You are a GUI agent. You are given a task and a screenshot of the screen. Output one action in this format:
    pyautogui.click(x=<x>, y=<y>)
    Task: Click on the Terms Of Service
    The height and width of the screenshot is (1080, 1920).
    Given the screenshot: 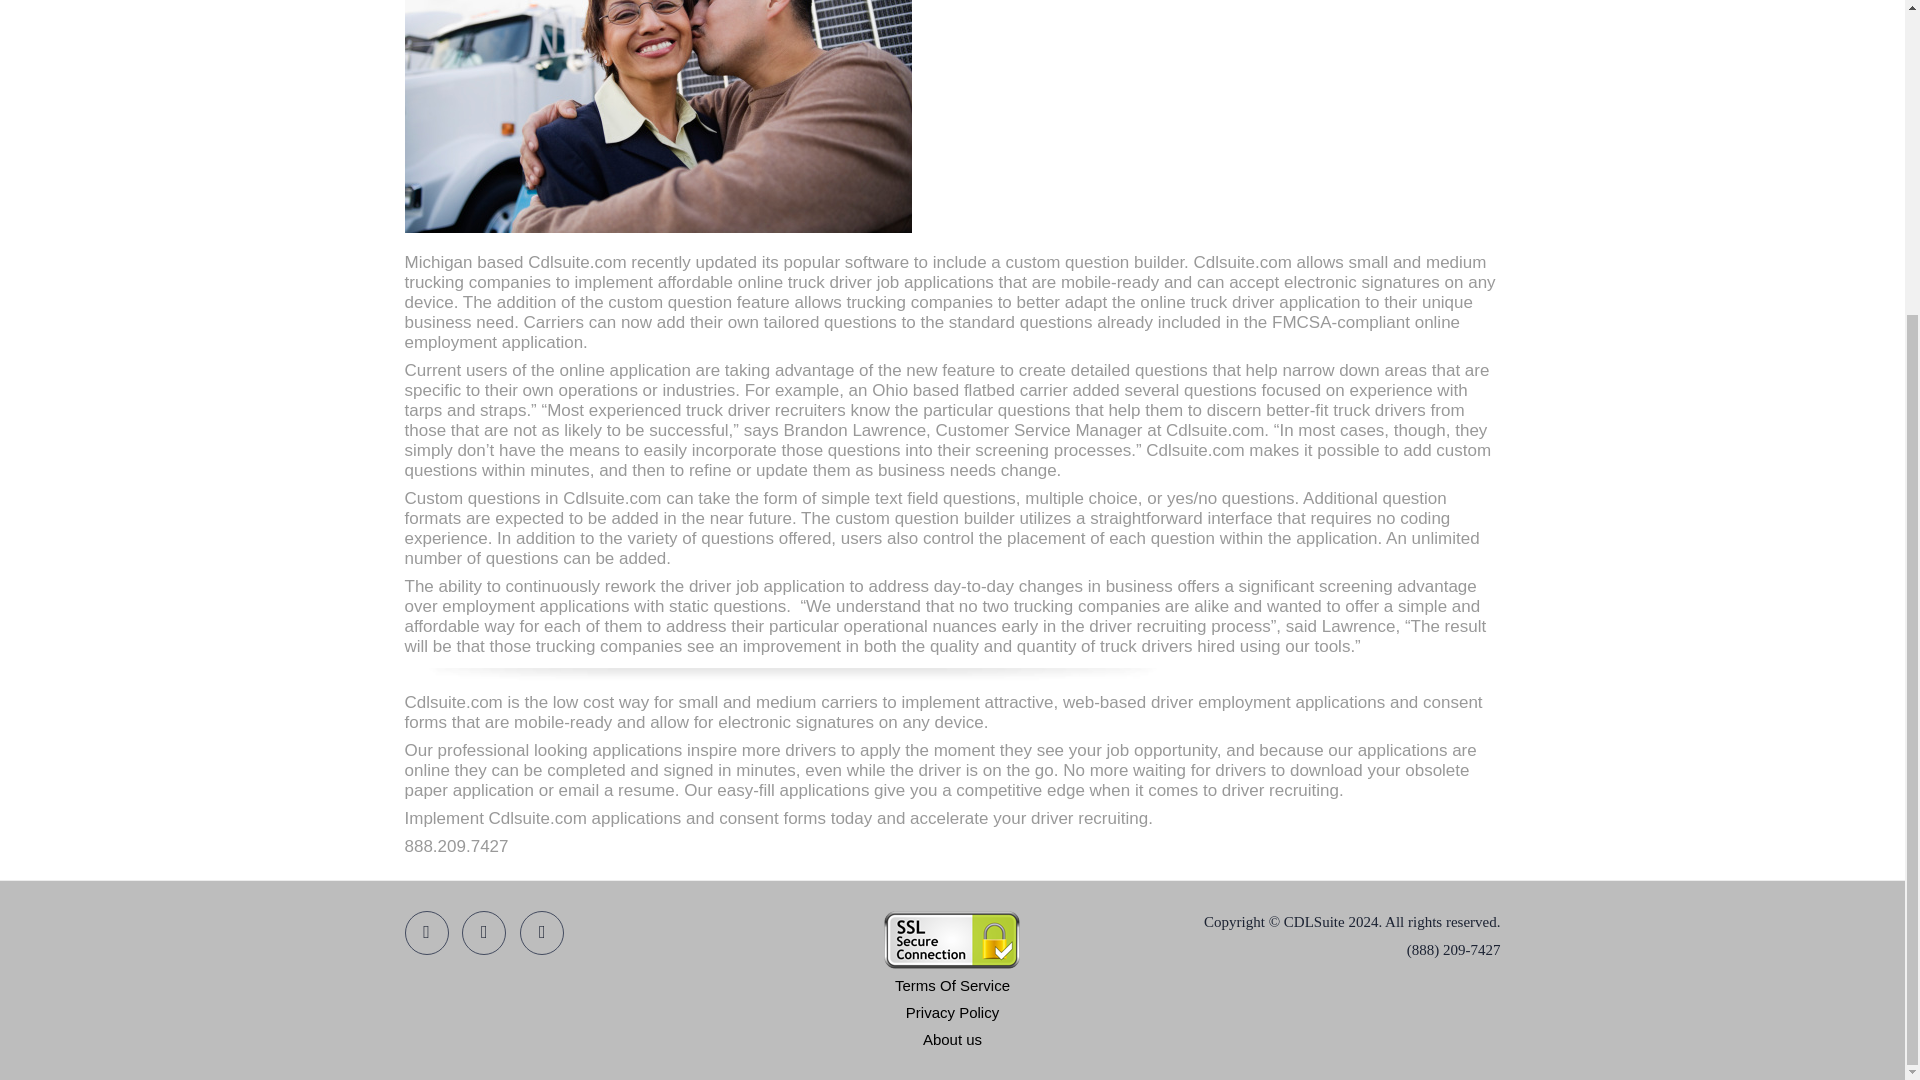 What is the action you would take?
    pyautogui.click(x=952, y=985)
    